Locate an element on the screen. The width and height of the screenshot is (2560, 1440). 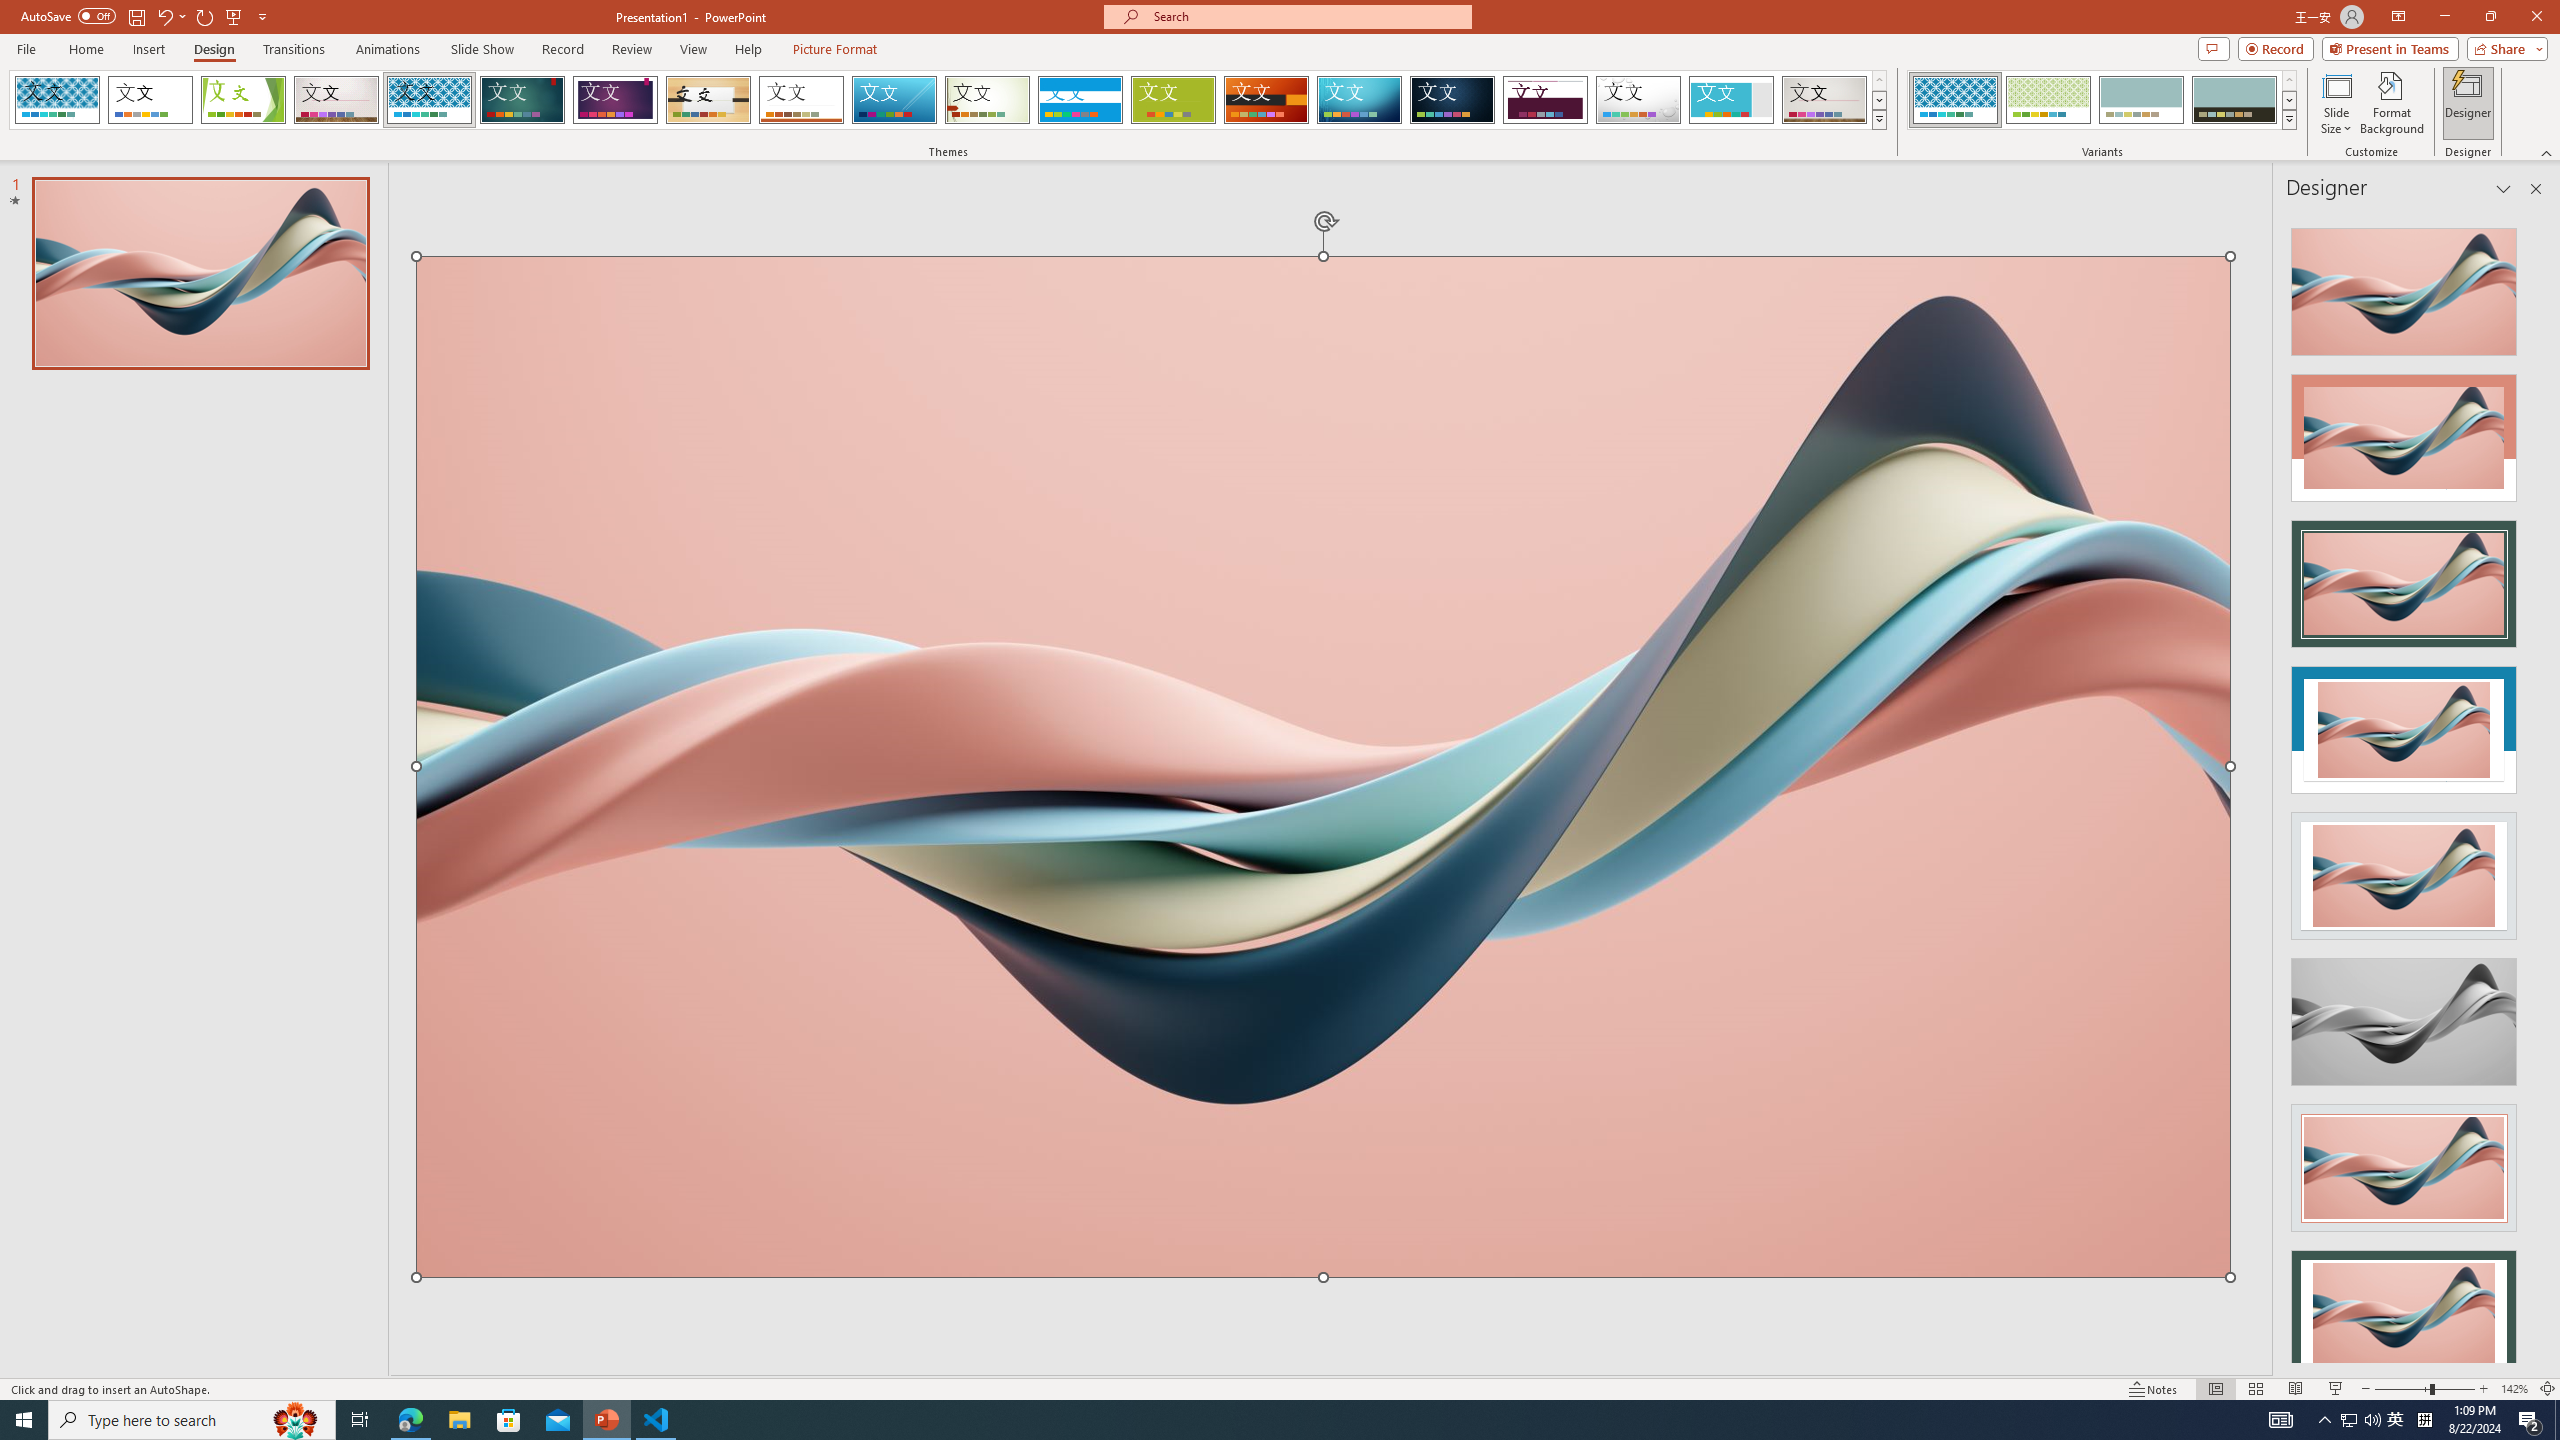
Office Theme is located at coordinates (150, 100).